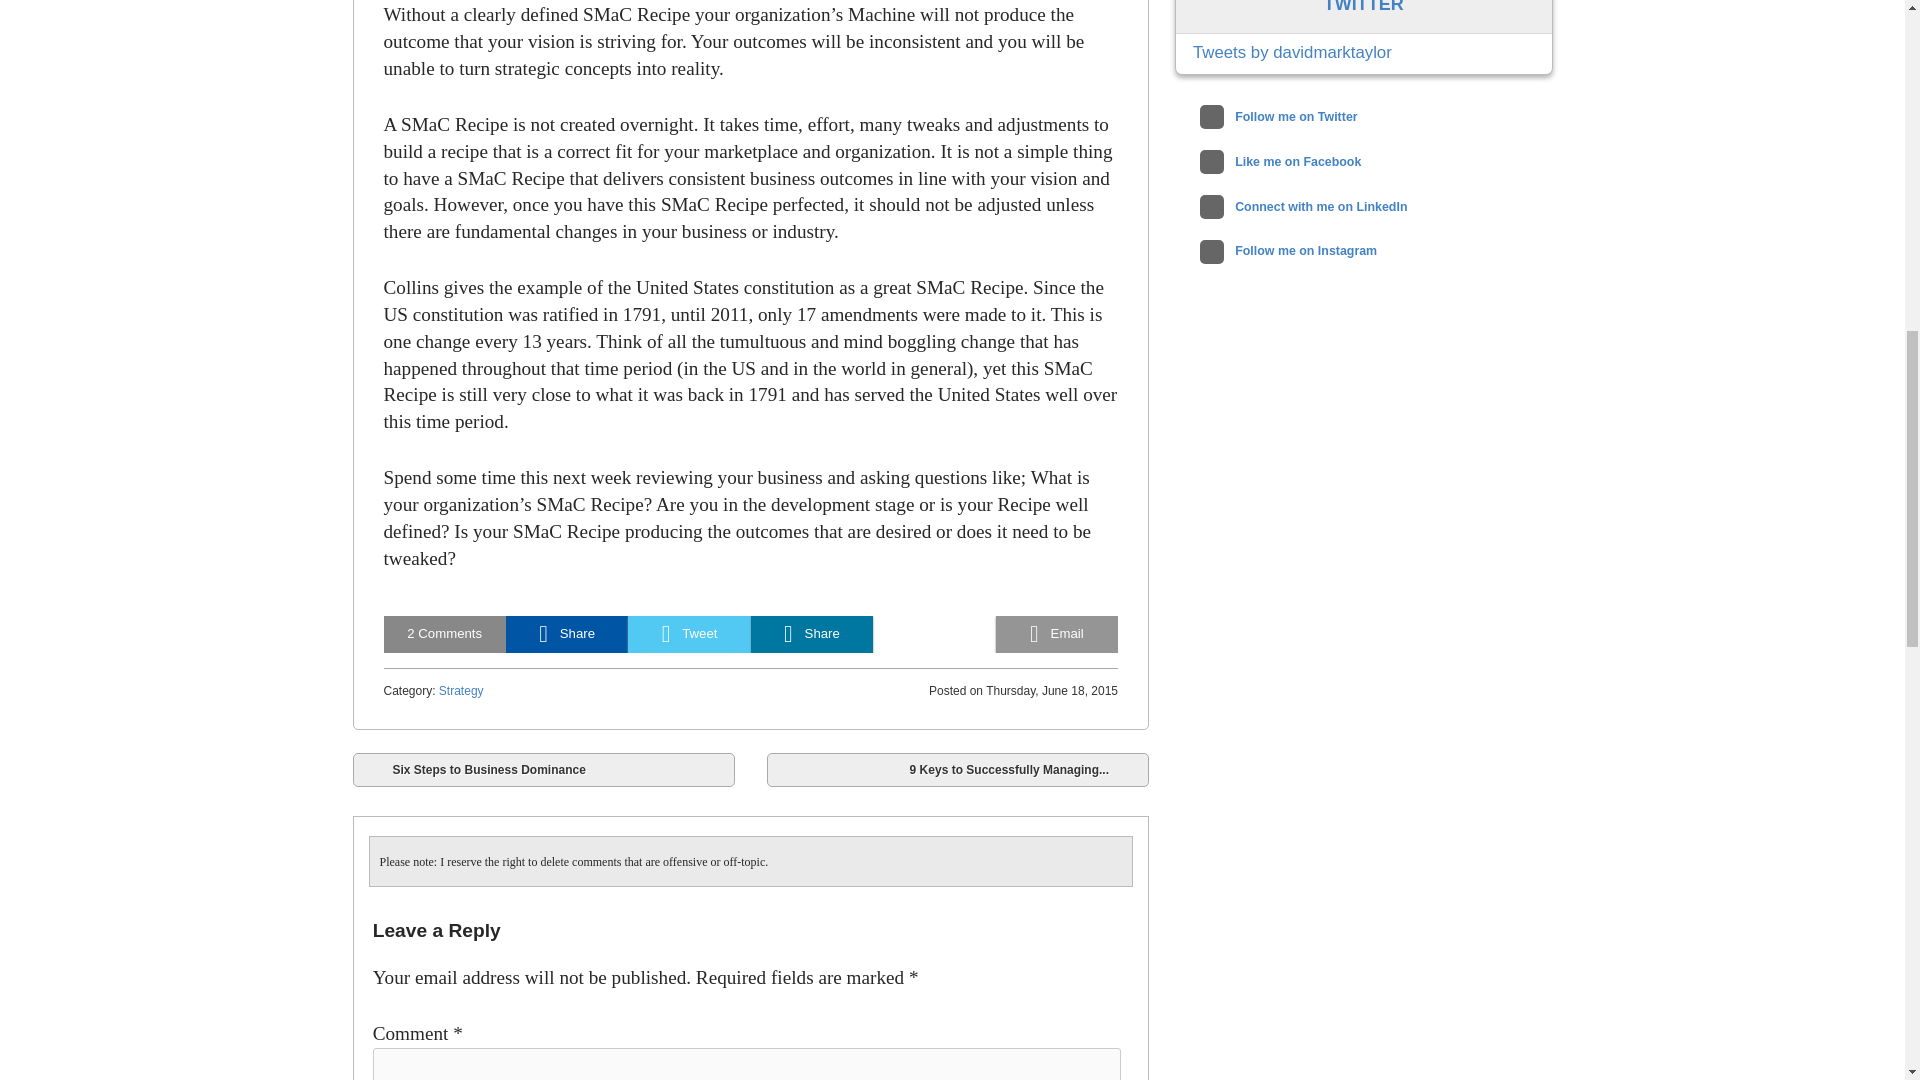 This screenshot has width=1920, height=1080. What do you see at coordinates (566, 634) in the screenshot?
I see `Share on Facebook` at bounding box center [566, 634].